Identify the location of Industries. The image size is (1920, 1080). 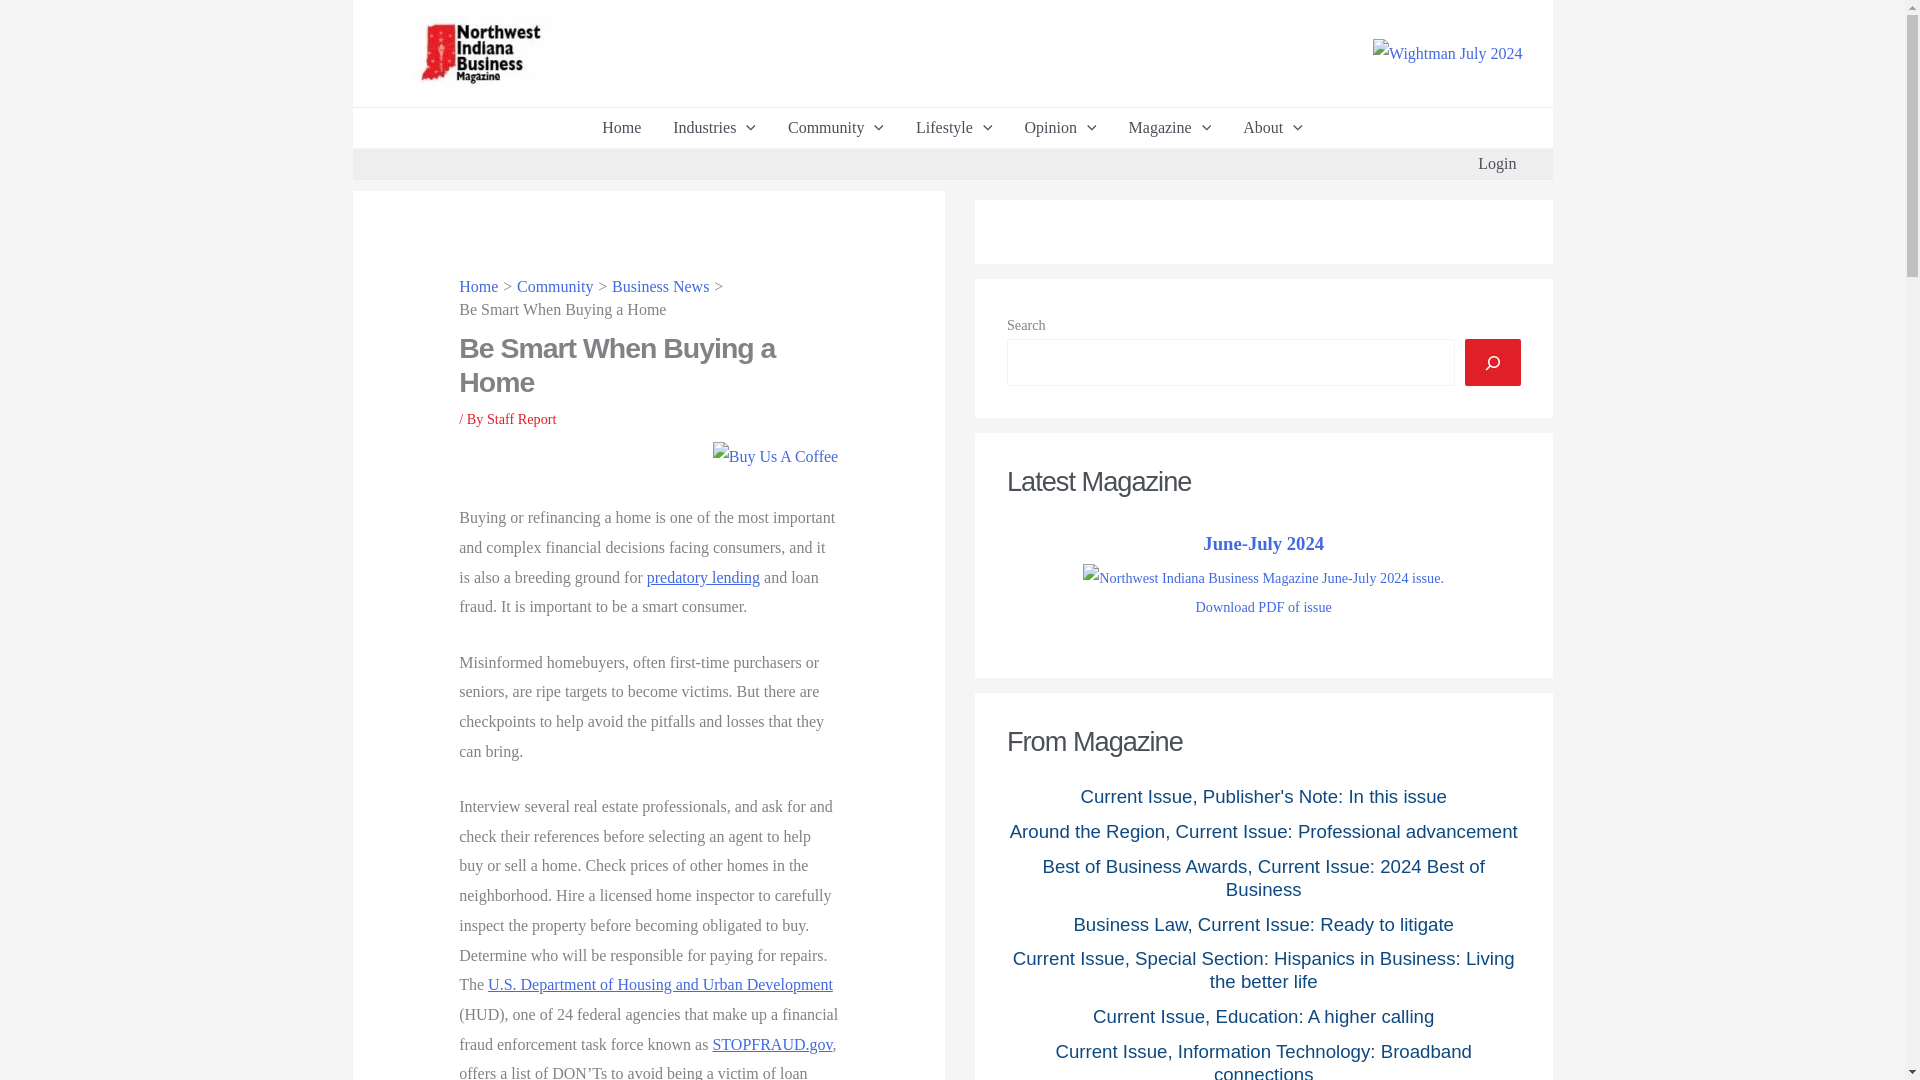
(714, 128).